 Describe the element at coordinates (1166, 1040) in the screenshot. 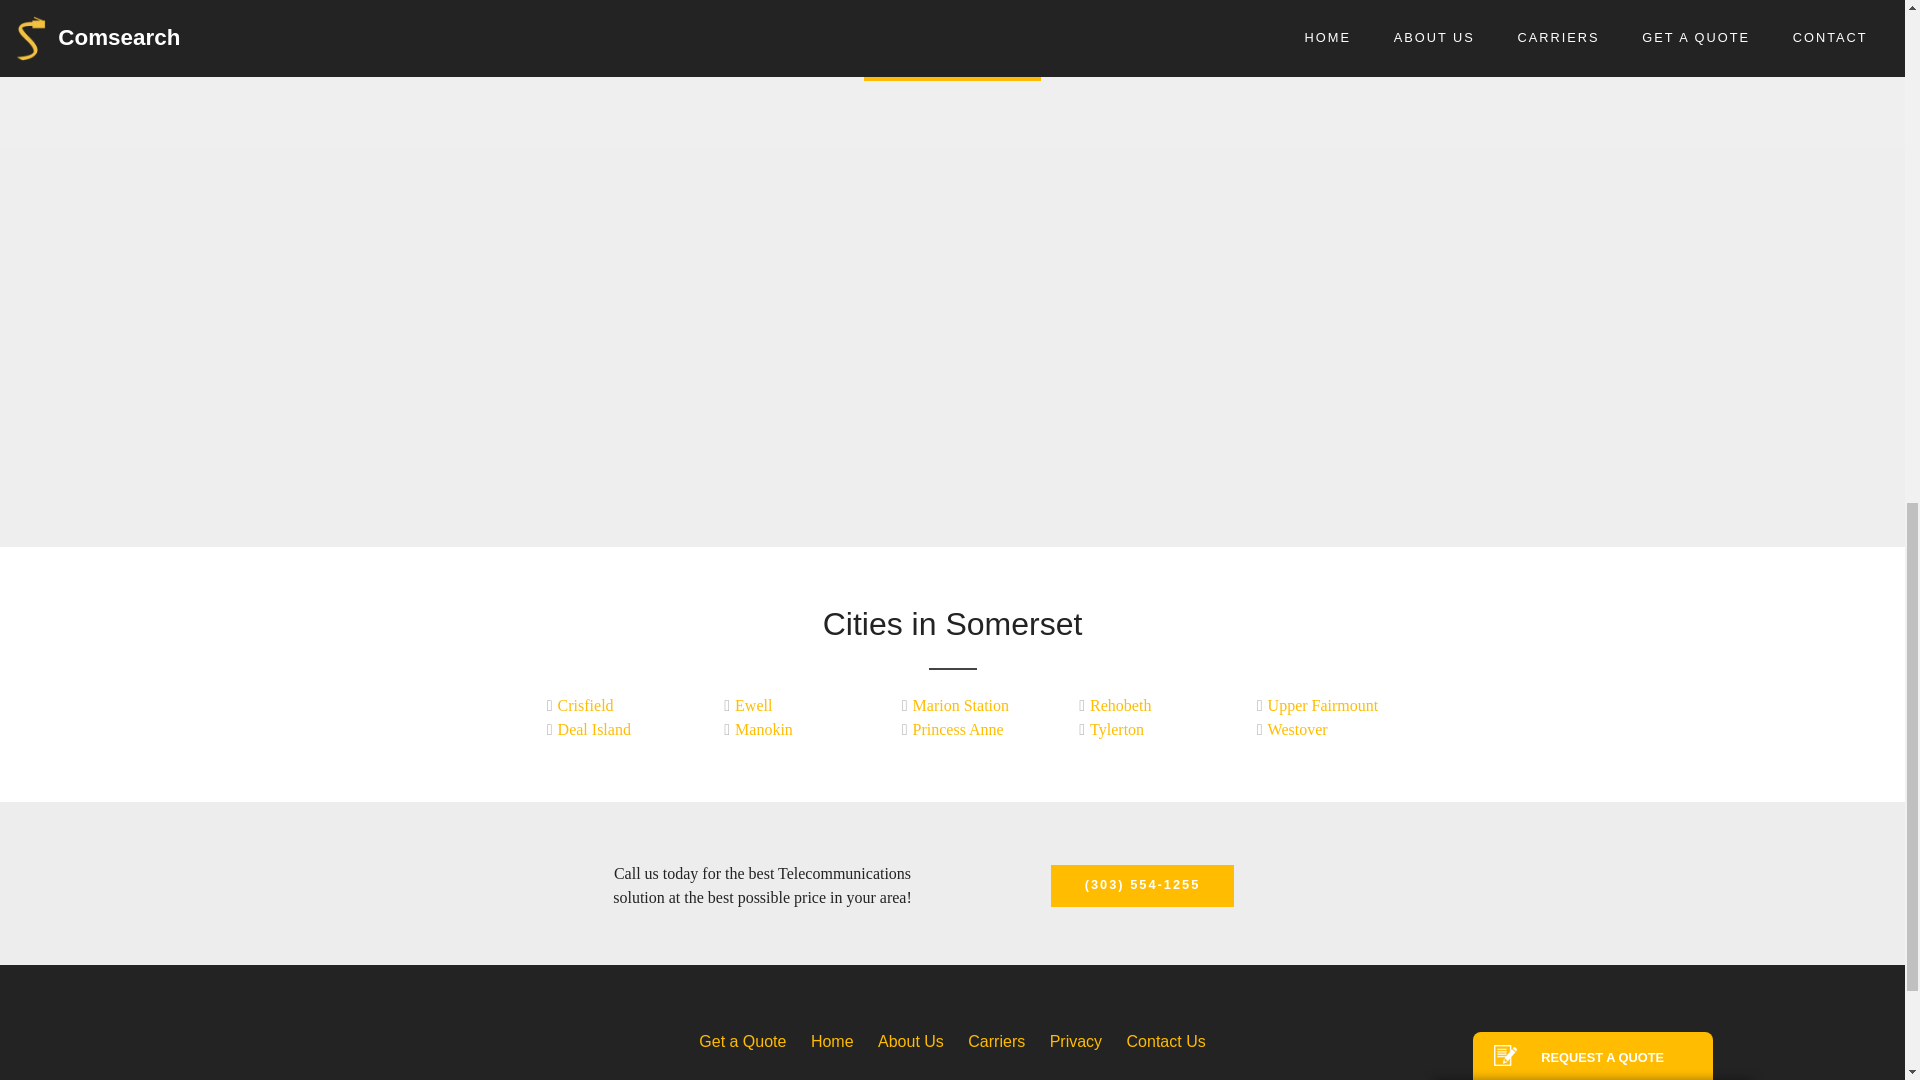

I see `Contact Us` at that location.